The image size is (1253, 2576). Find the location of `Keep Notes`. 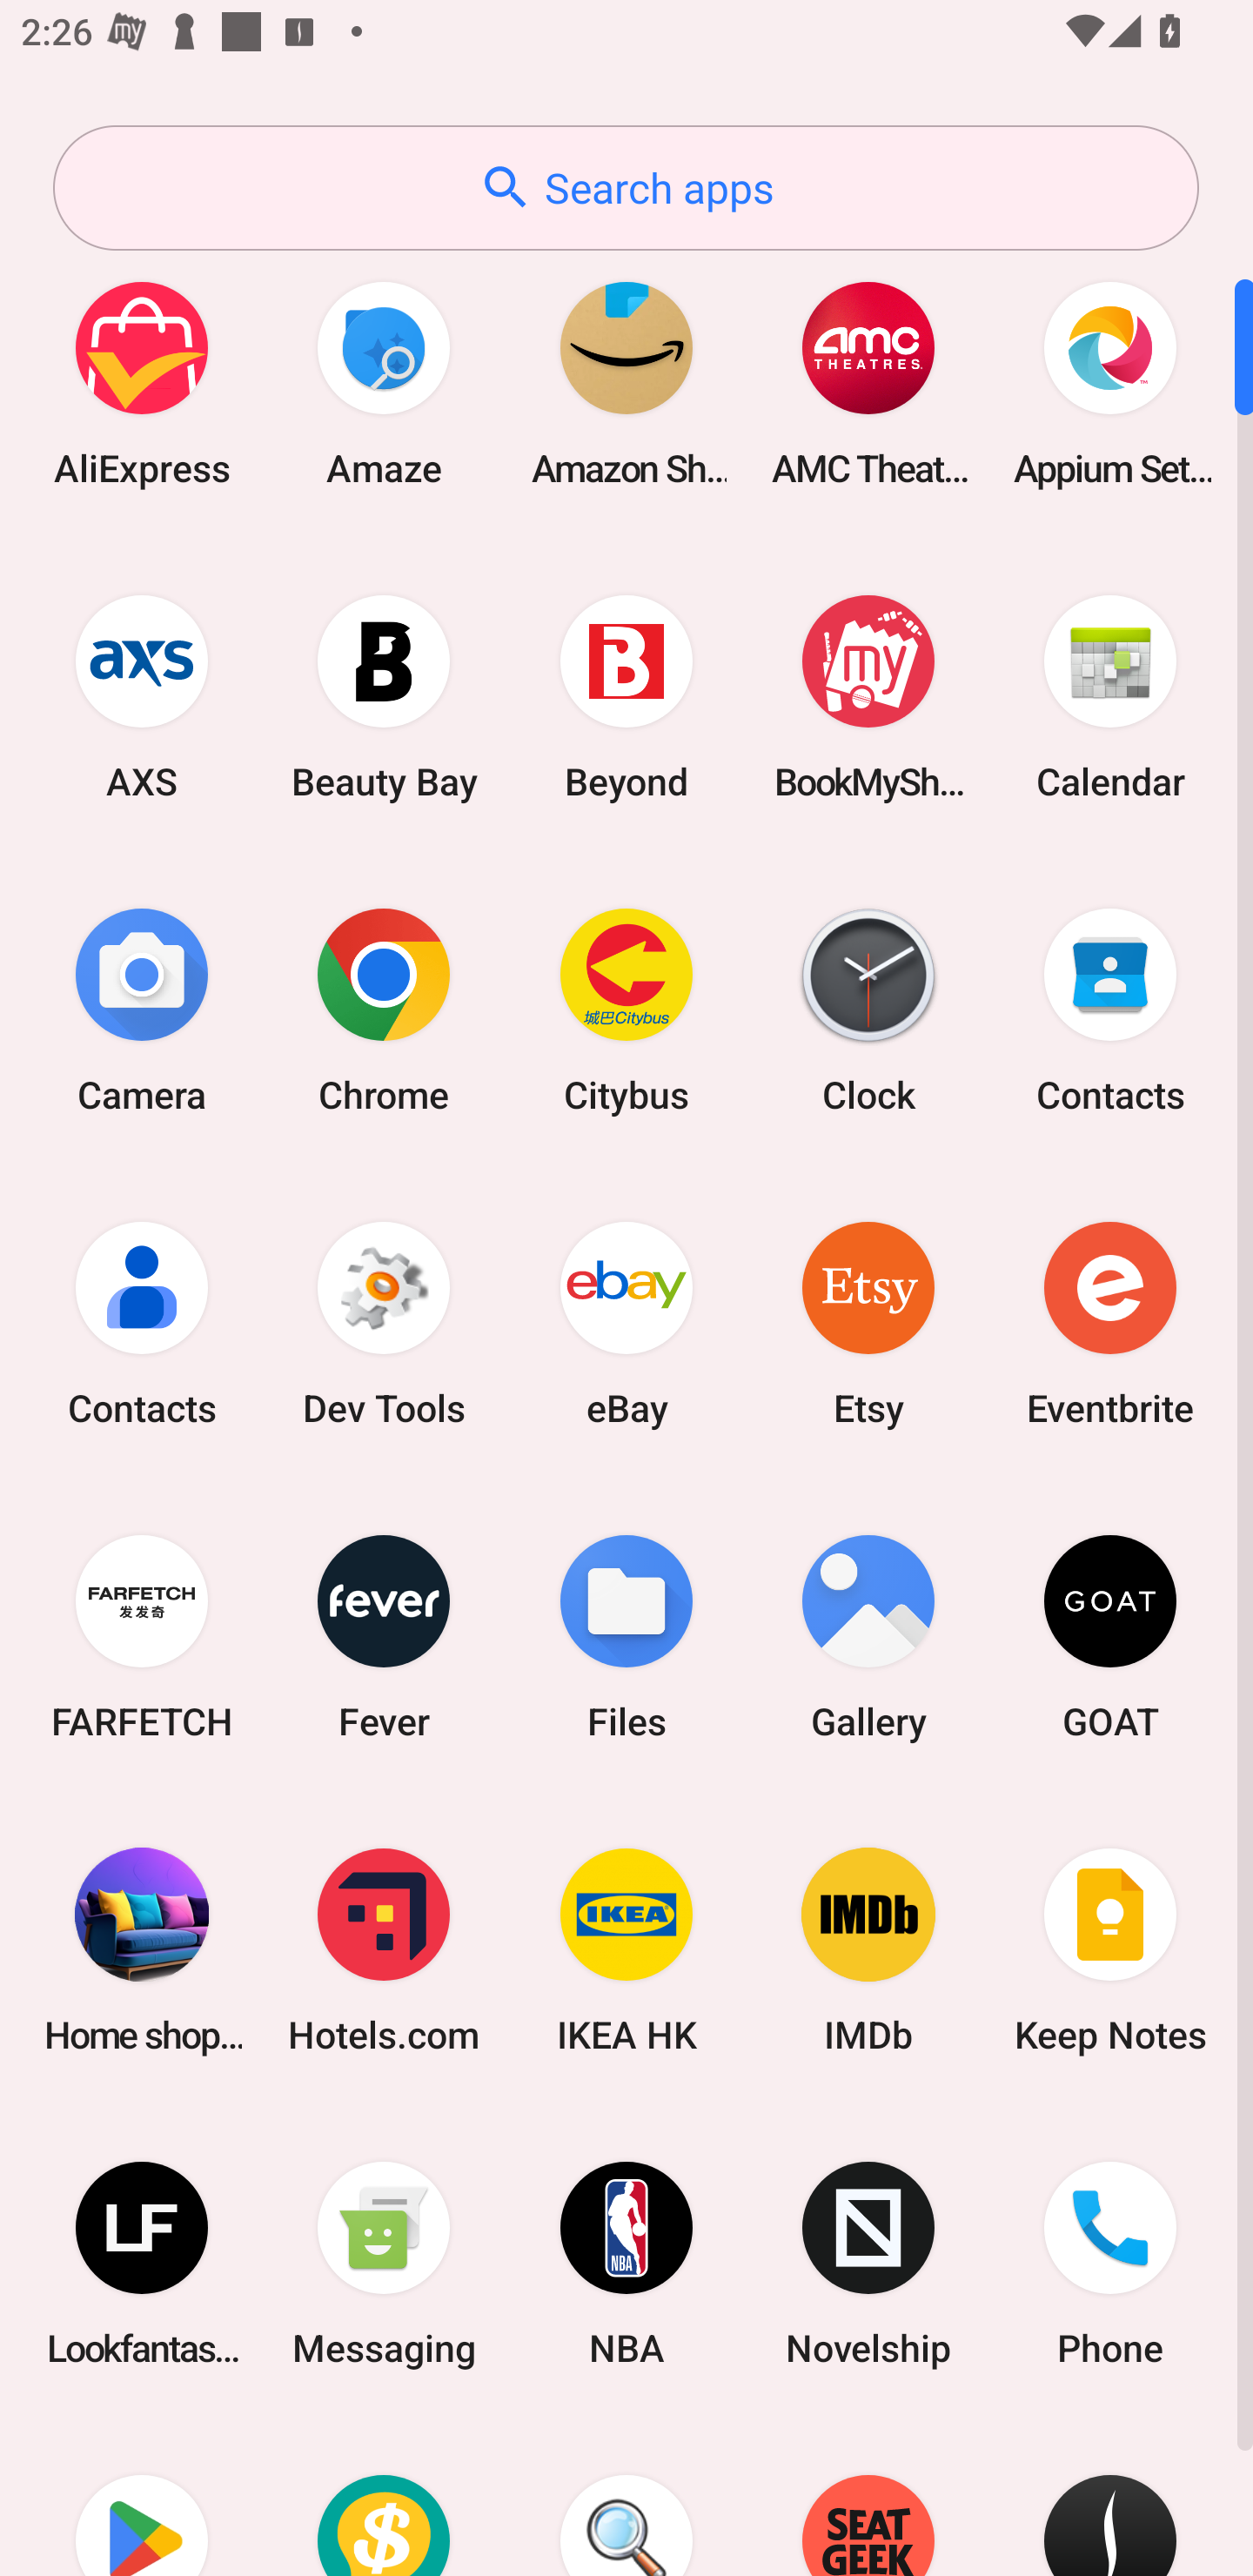

Keep Notes is located at coordinates (1110, 1949).